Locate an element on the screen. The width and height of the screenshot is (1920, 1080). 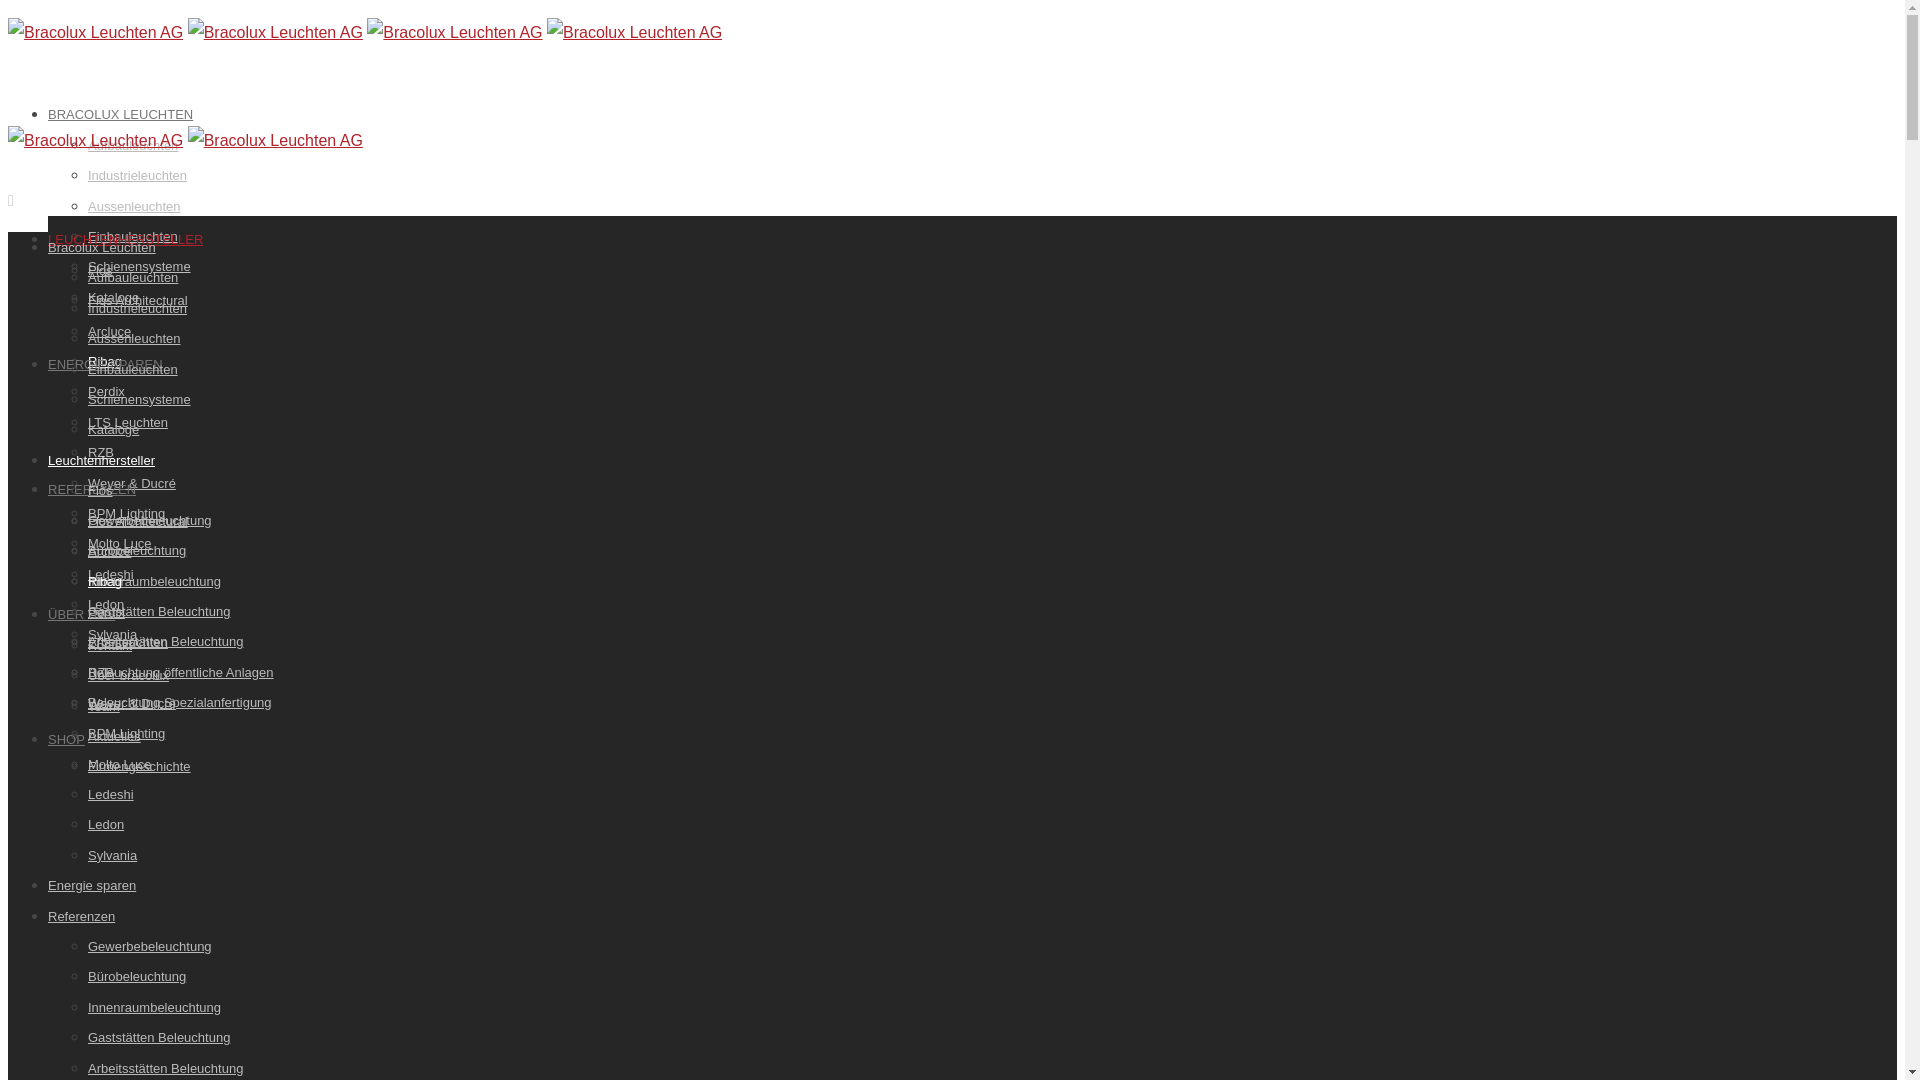
Molto Luce is located at coordinates (120, 764).